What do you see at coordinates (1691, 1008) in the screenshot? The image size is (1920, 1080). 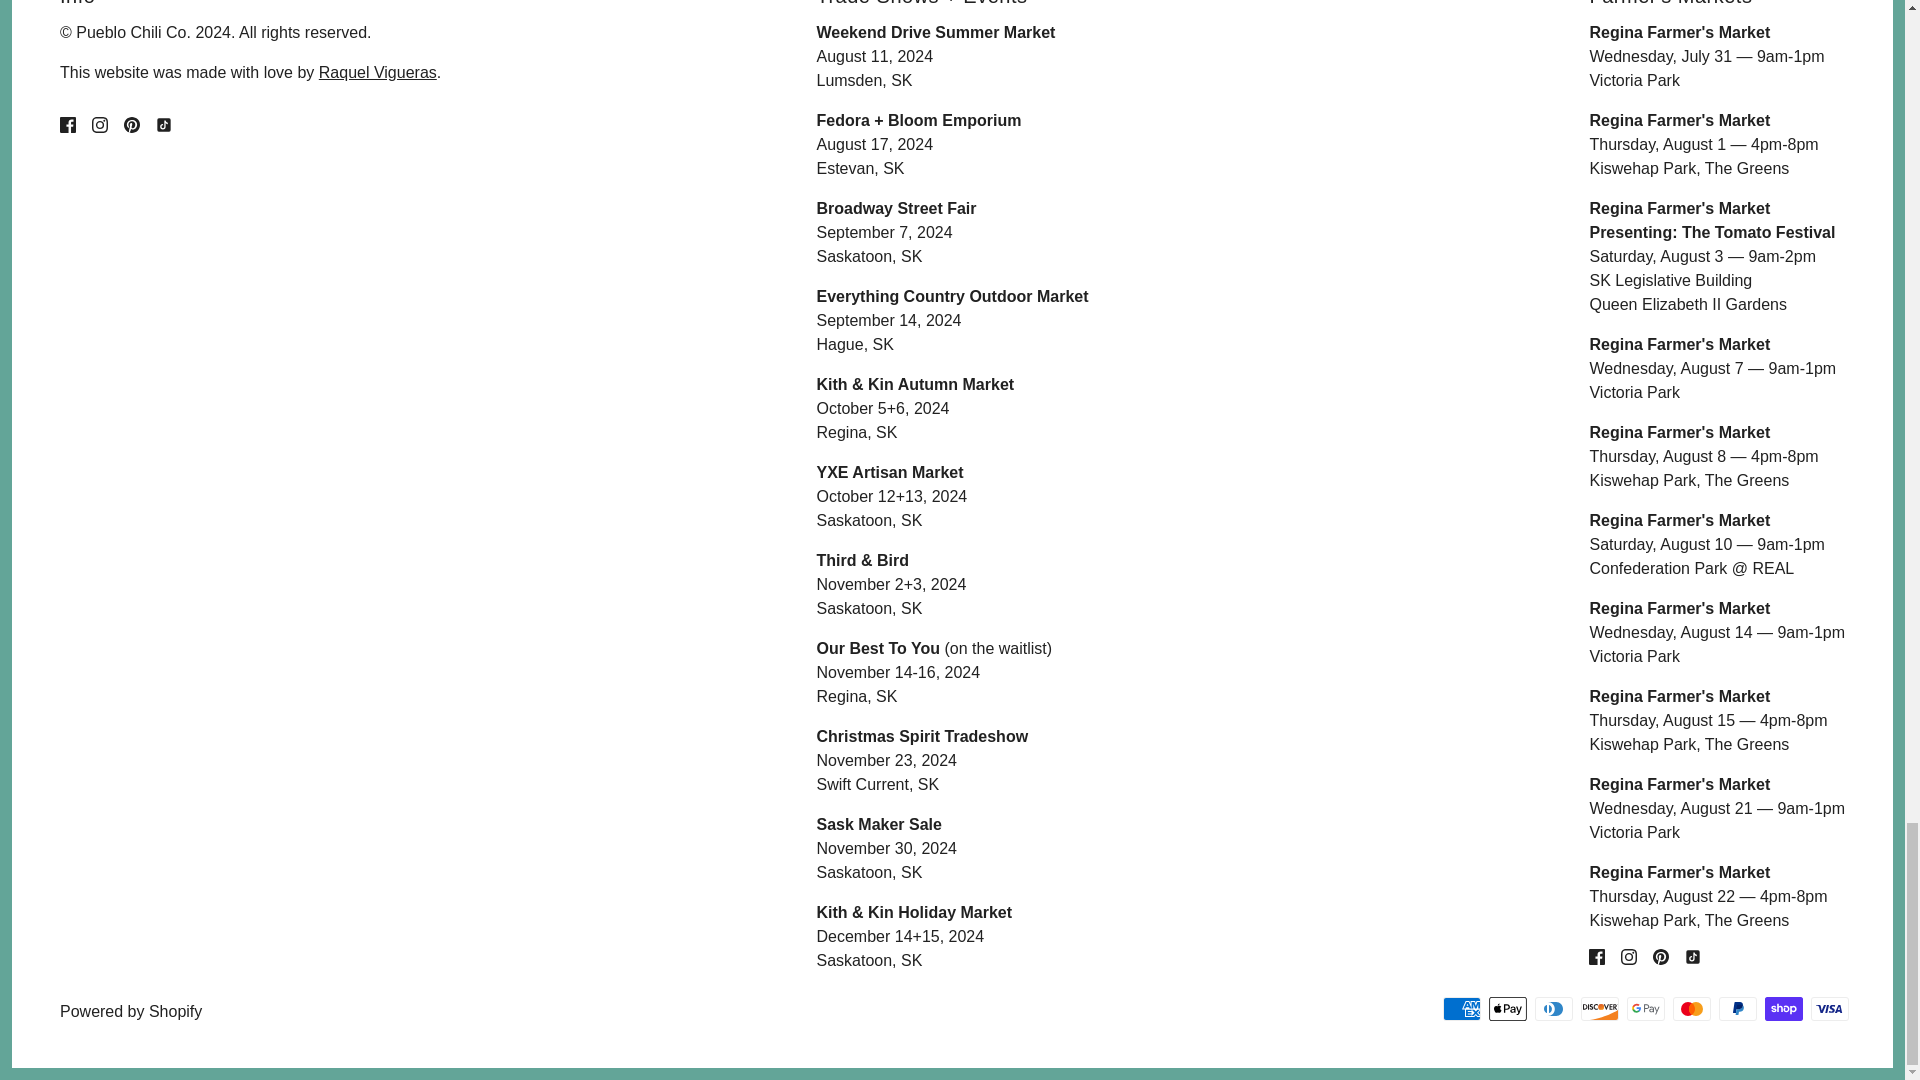 I see `Mastercard` at bounding box center [1691, 1008].